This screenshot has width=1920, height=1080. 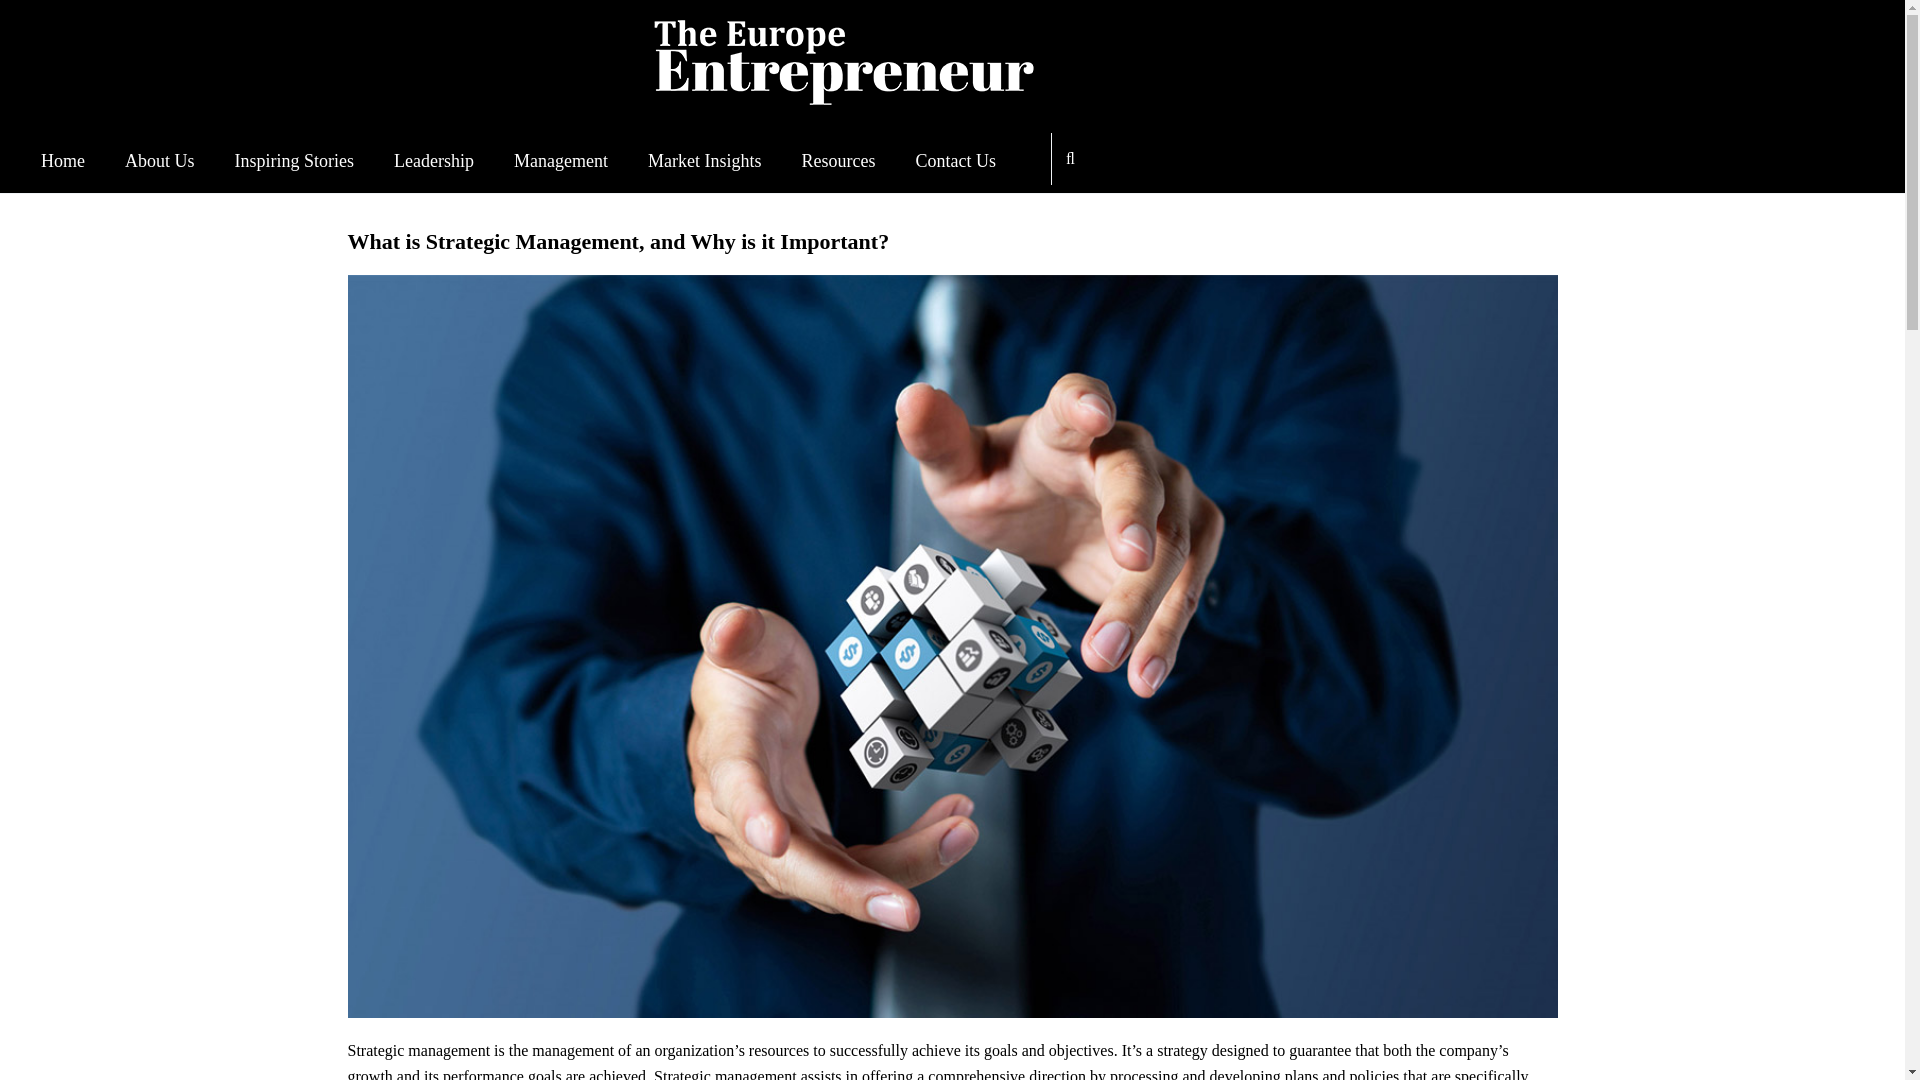 I want to click on Management, so click(x=561, y=160).